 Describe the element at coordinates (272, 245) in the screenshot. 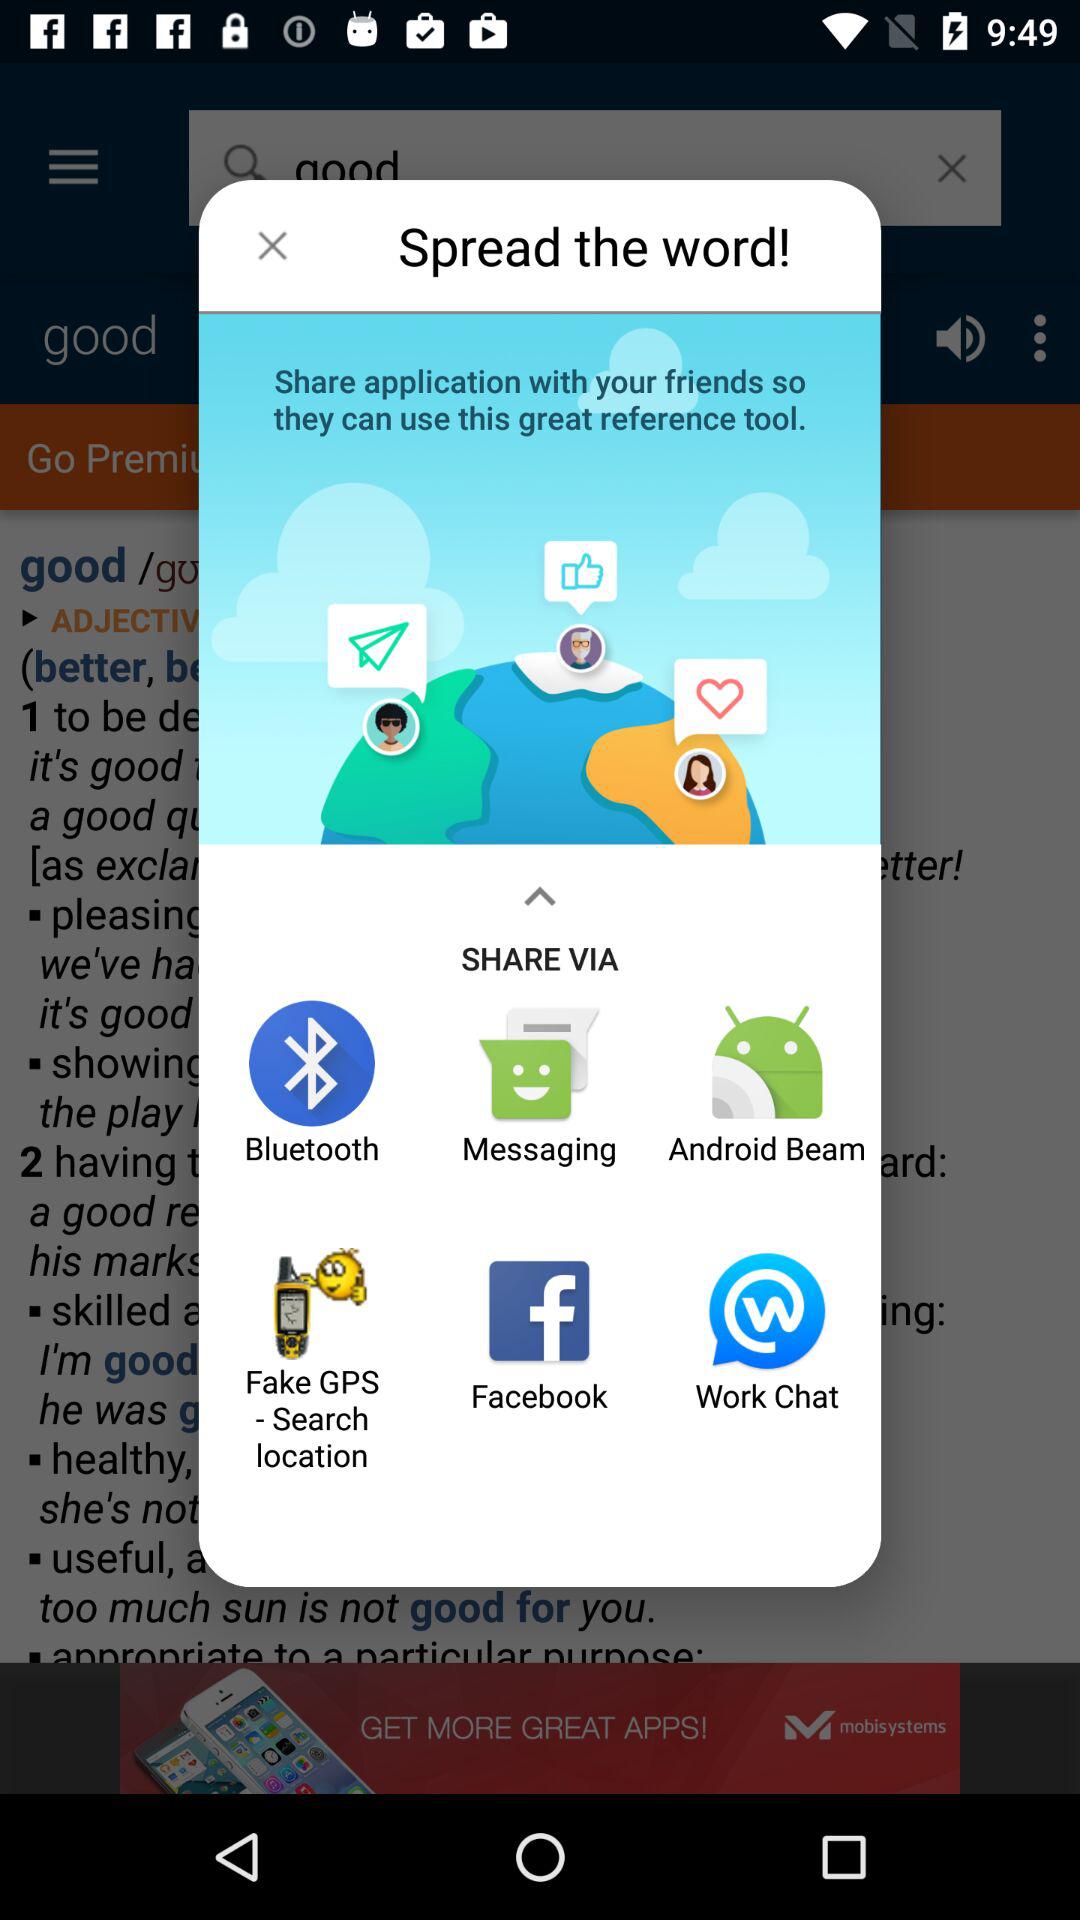

I see `press the item to the left of spread the word! icon` at that location.